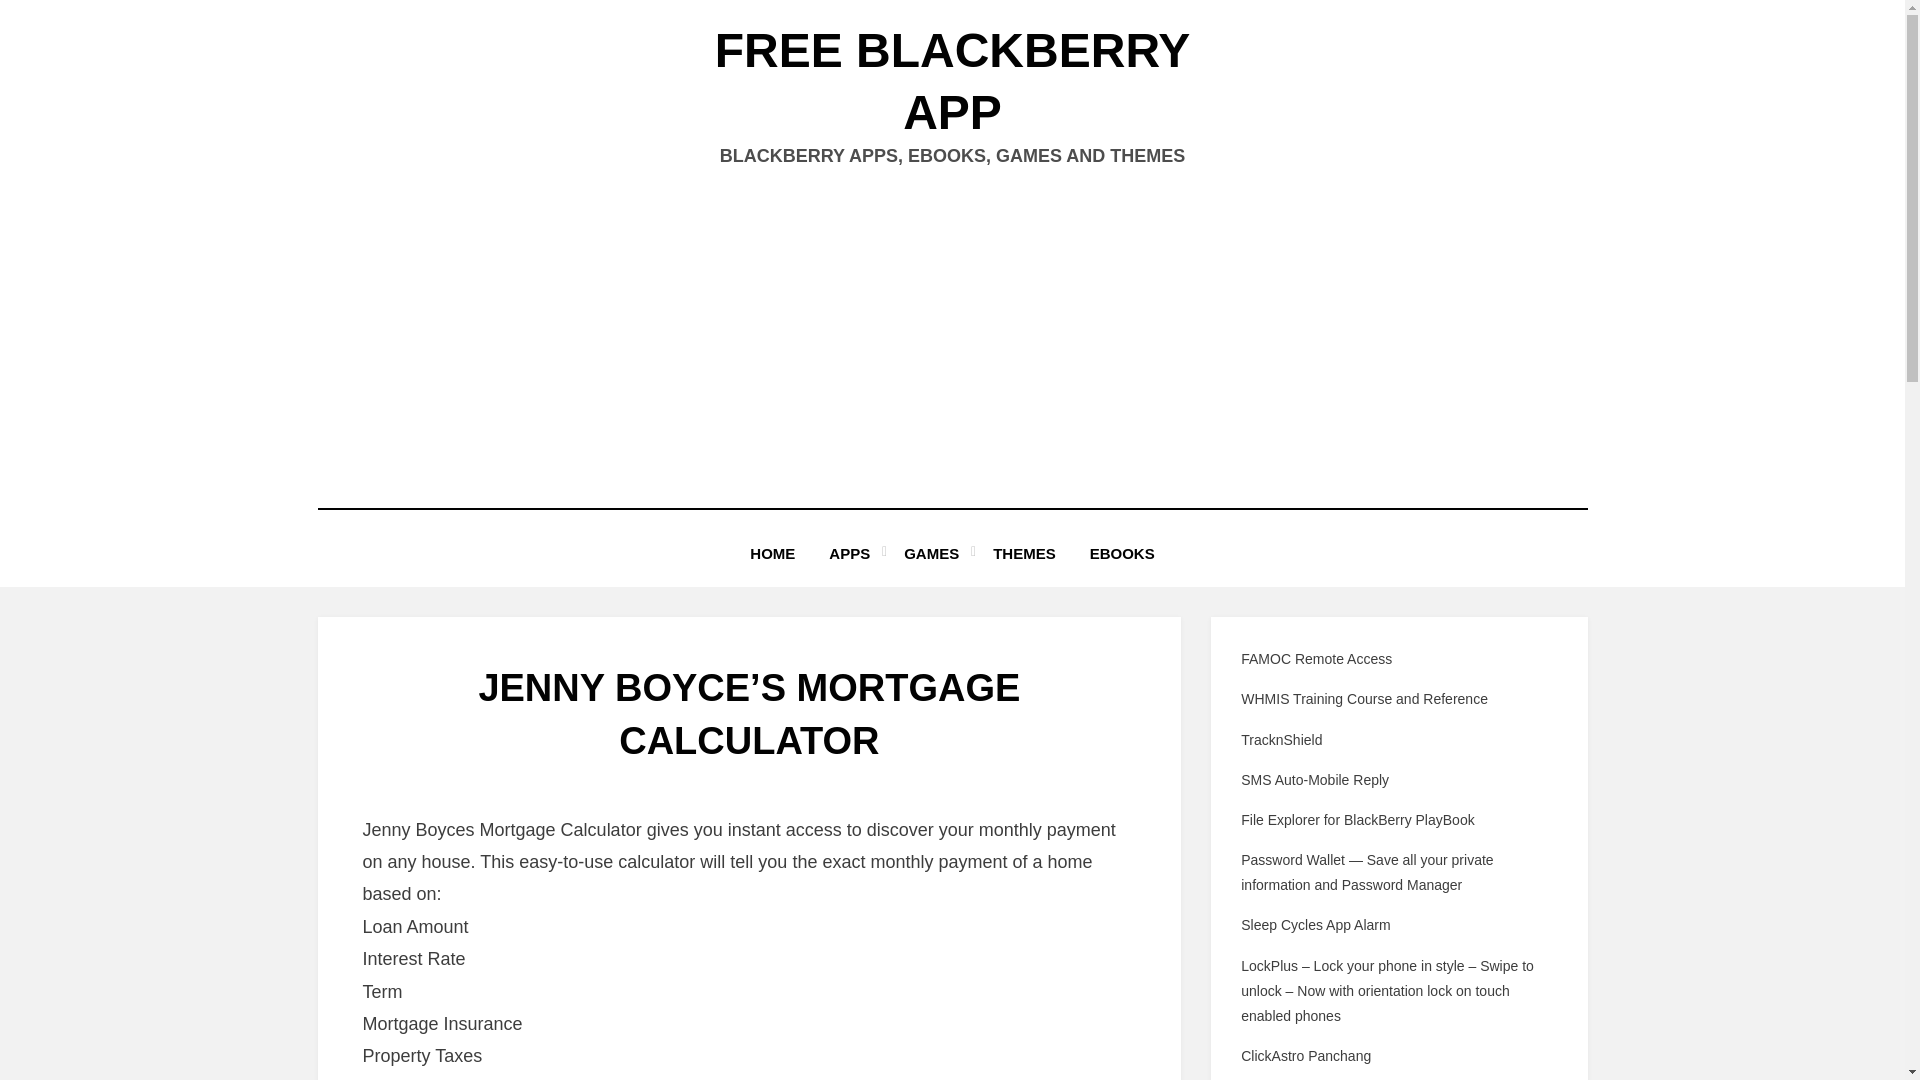  What do you see at coordinates (1357, 820) in the screenshot?
I see `File Explorer for BlackBerry PlayBook` at bounding box center [1357, 820].